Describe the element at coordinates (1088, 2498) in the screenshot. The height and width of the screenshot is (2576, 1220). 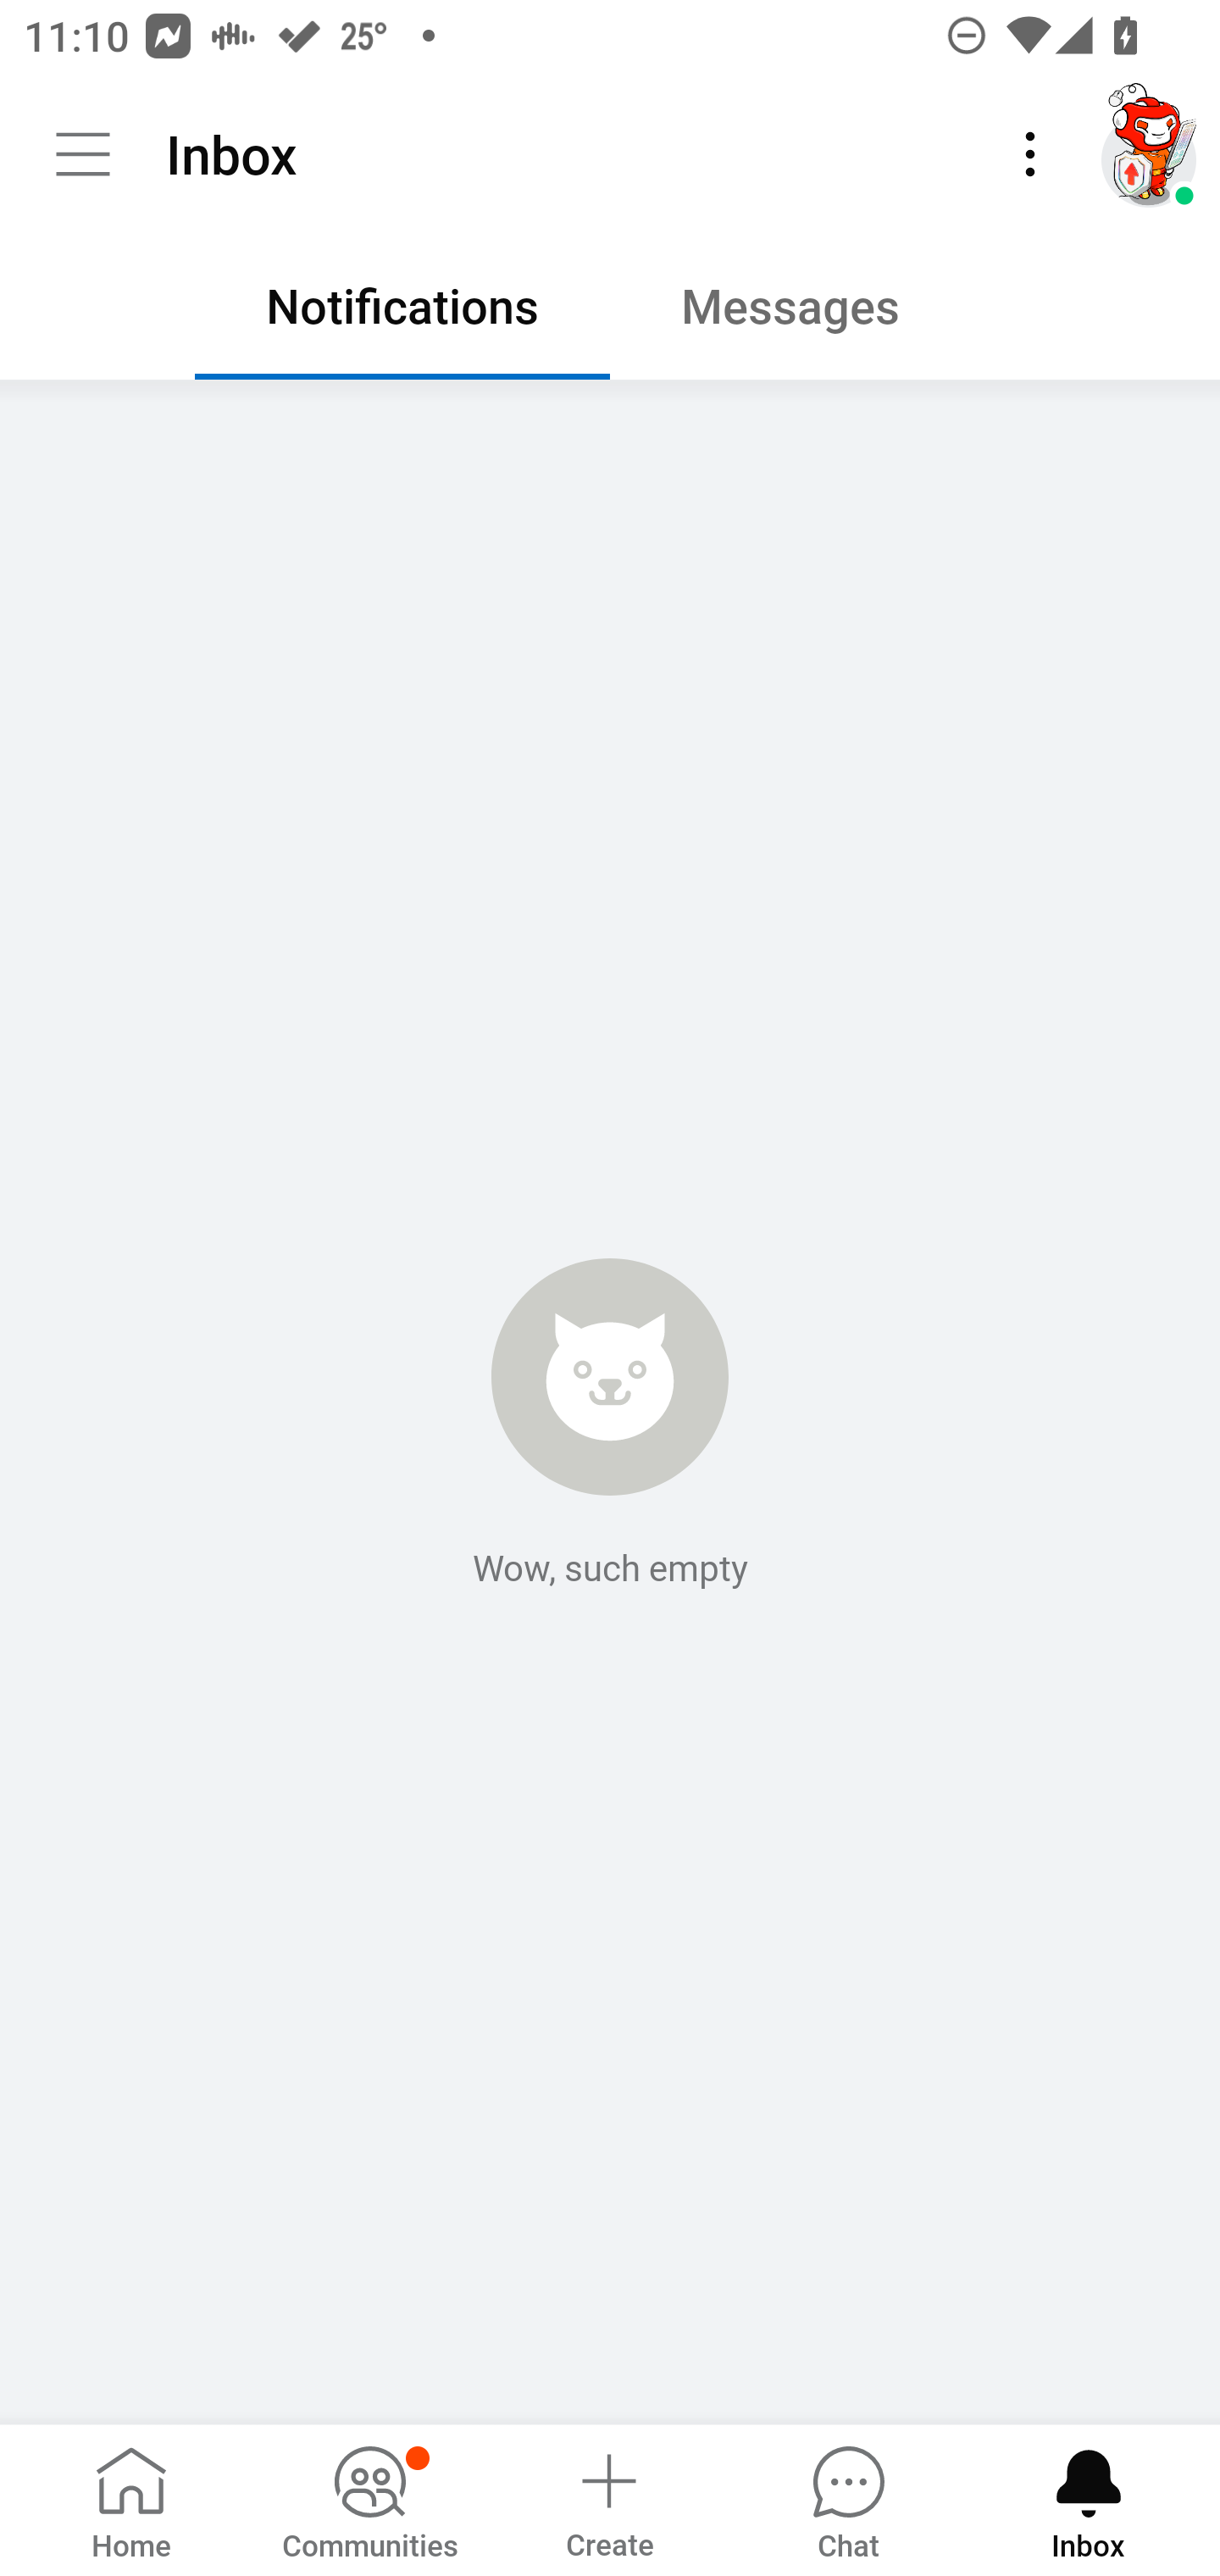
I see `Inbox` at that location.